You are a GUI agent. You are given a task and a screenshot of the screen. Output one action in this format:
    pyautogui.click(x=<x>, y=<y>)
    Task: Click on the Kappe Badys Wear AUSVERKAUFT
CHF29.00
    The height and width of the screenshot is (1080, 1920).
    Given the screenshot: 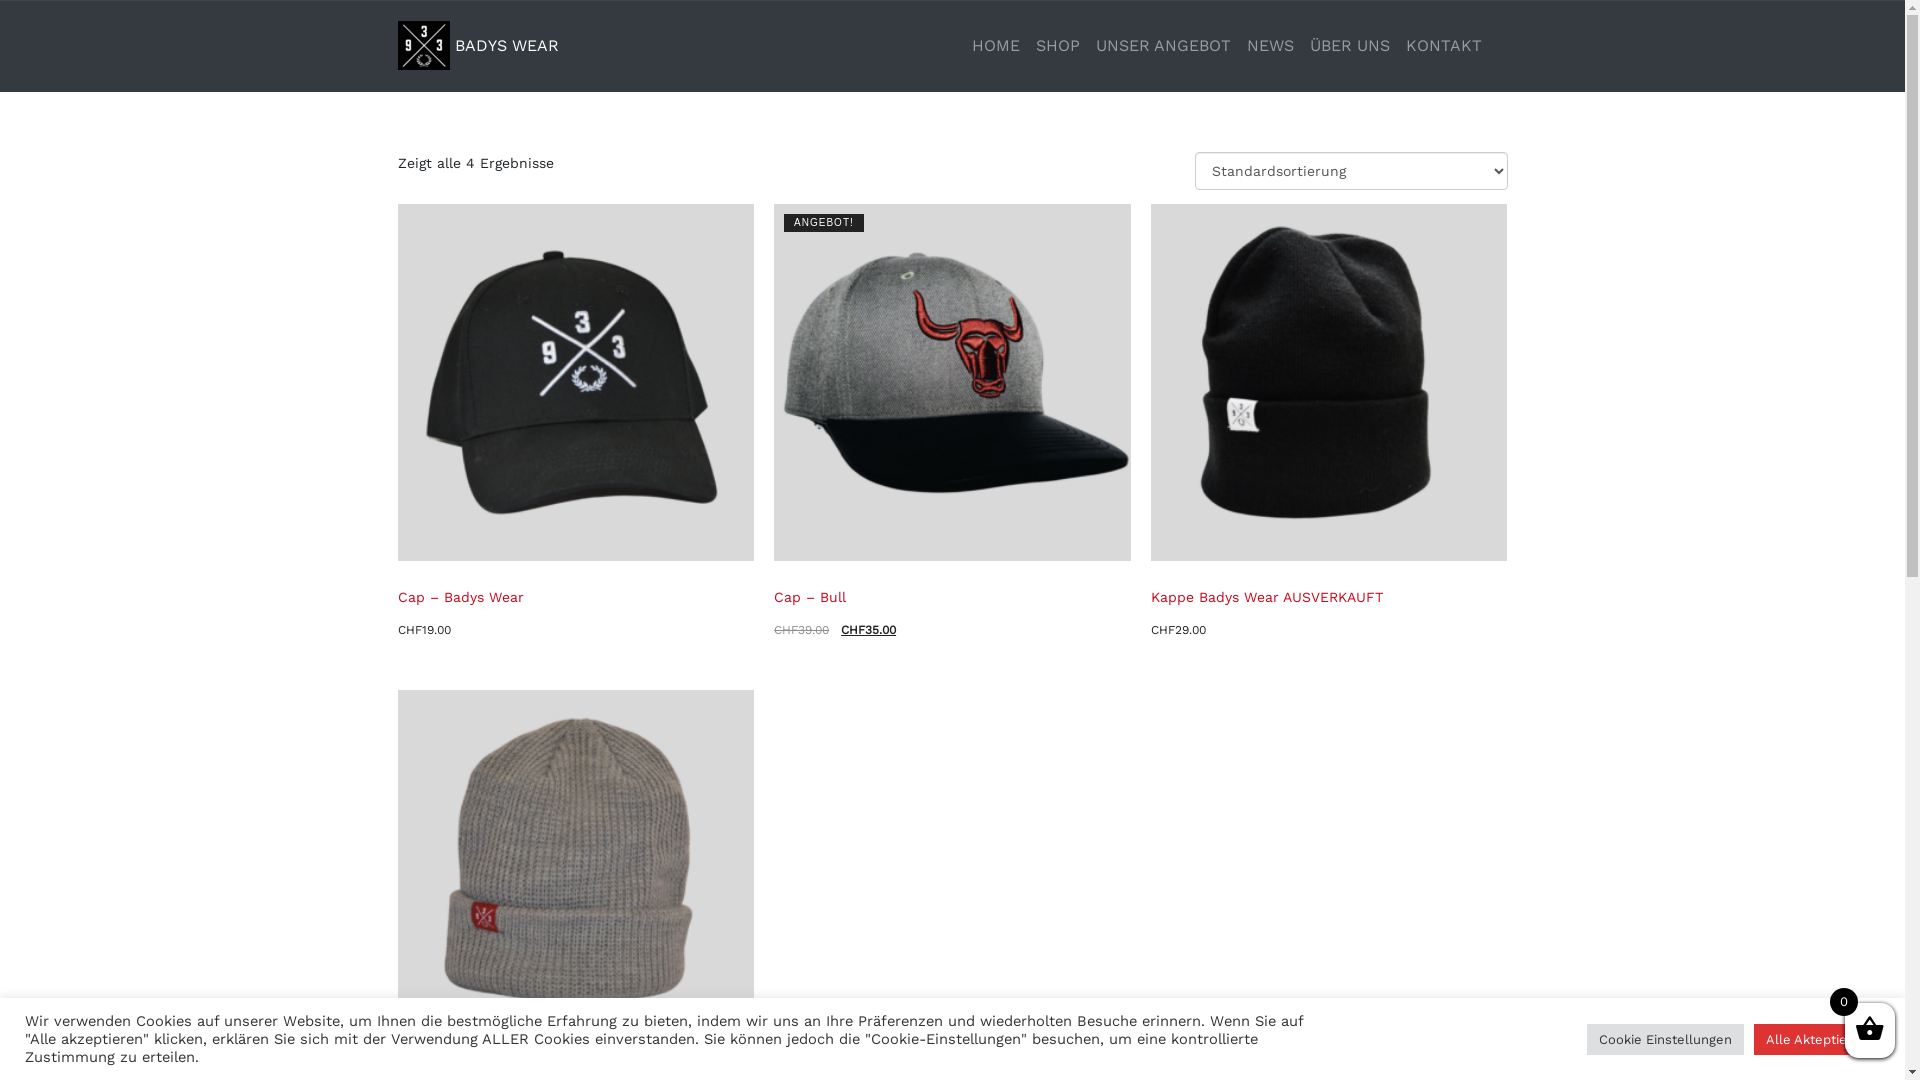 What is the action you would take?
    pyautogui.click(x=1330, y=423)
    